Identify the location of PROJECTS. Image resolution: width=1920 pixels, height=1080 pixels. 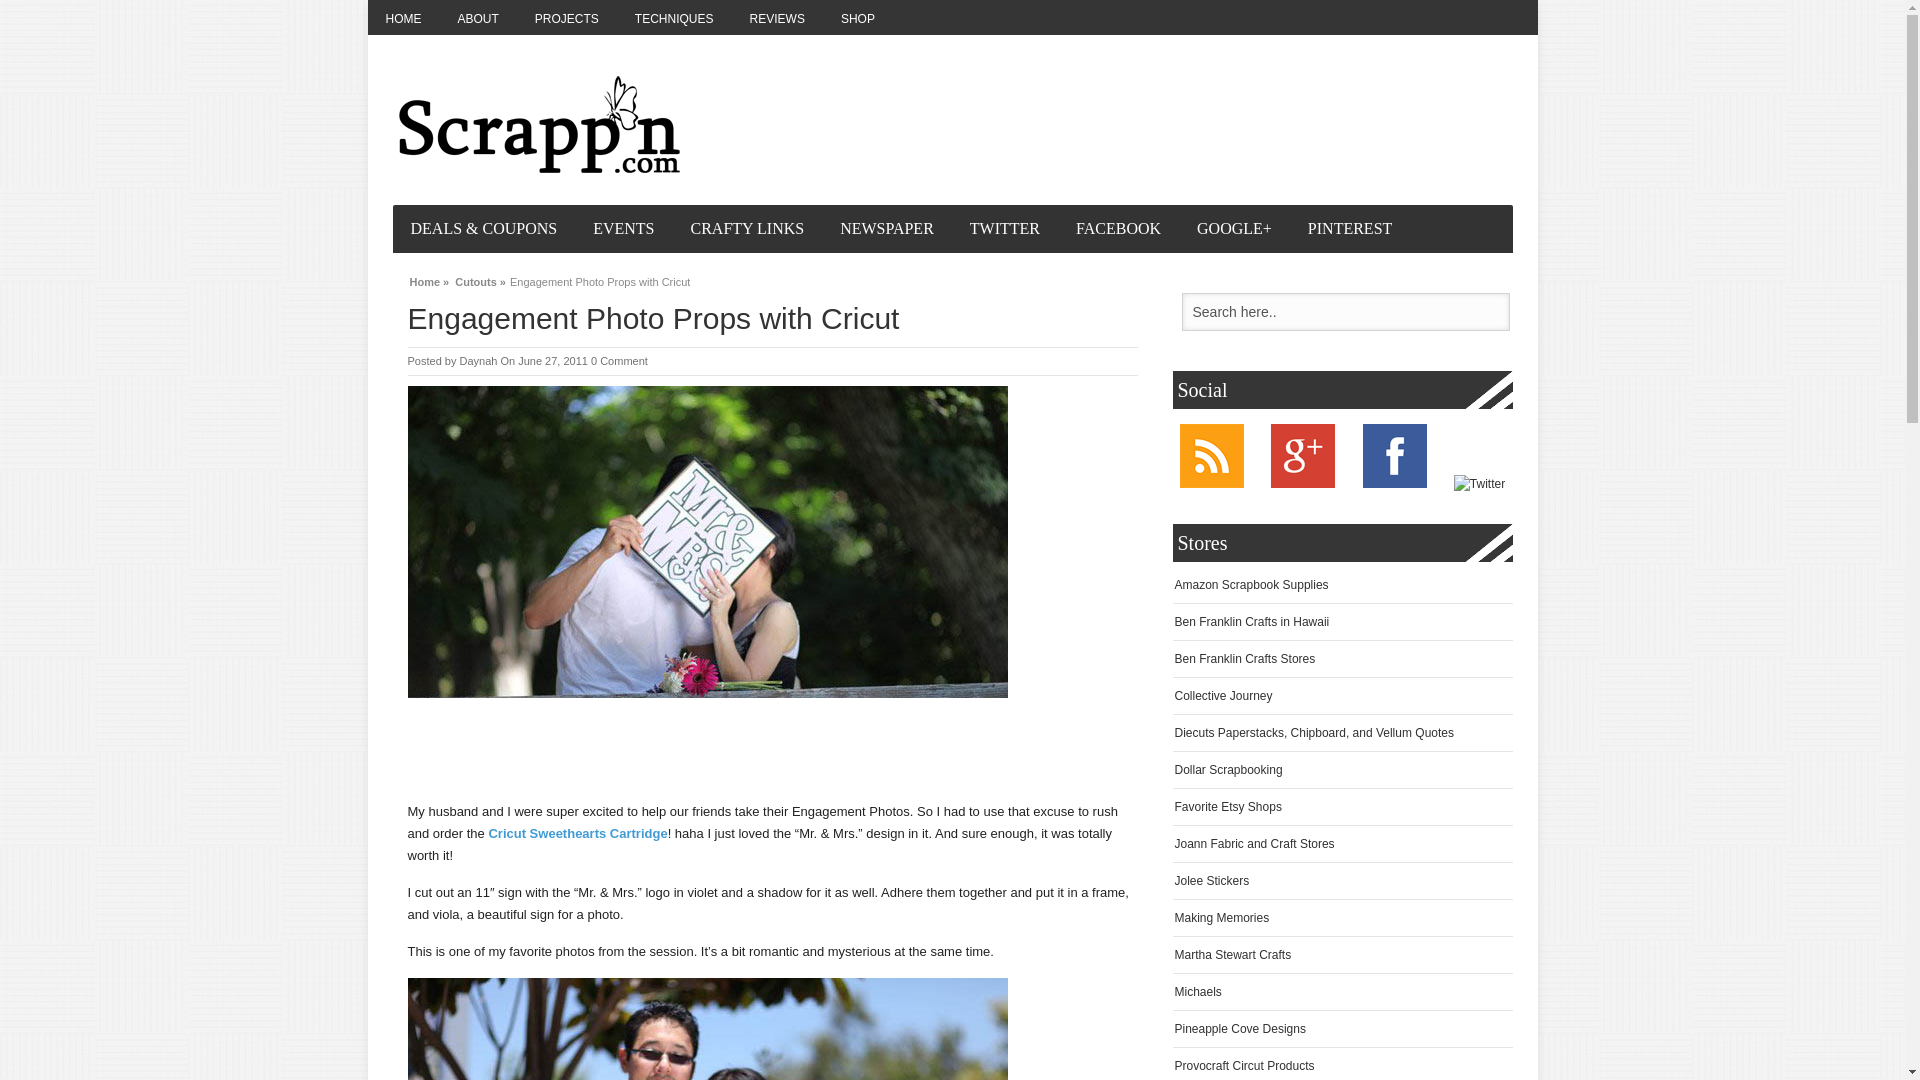
(566, 17).